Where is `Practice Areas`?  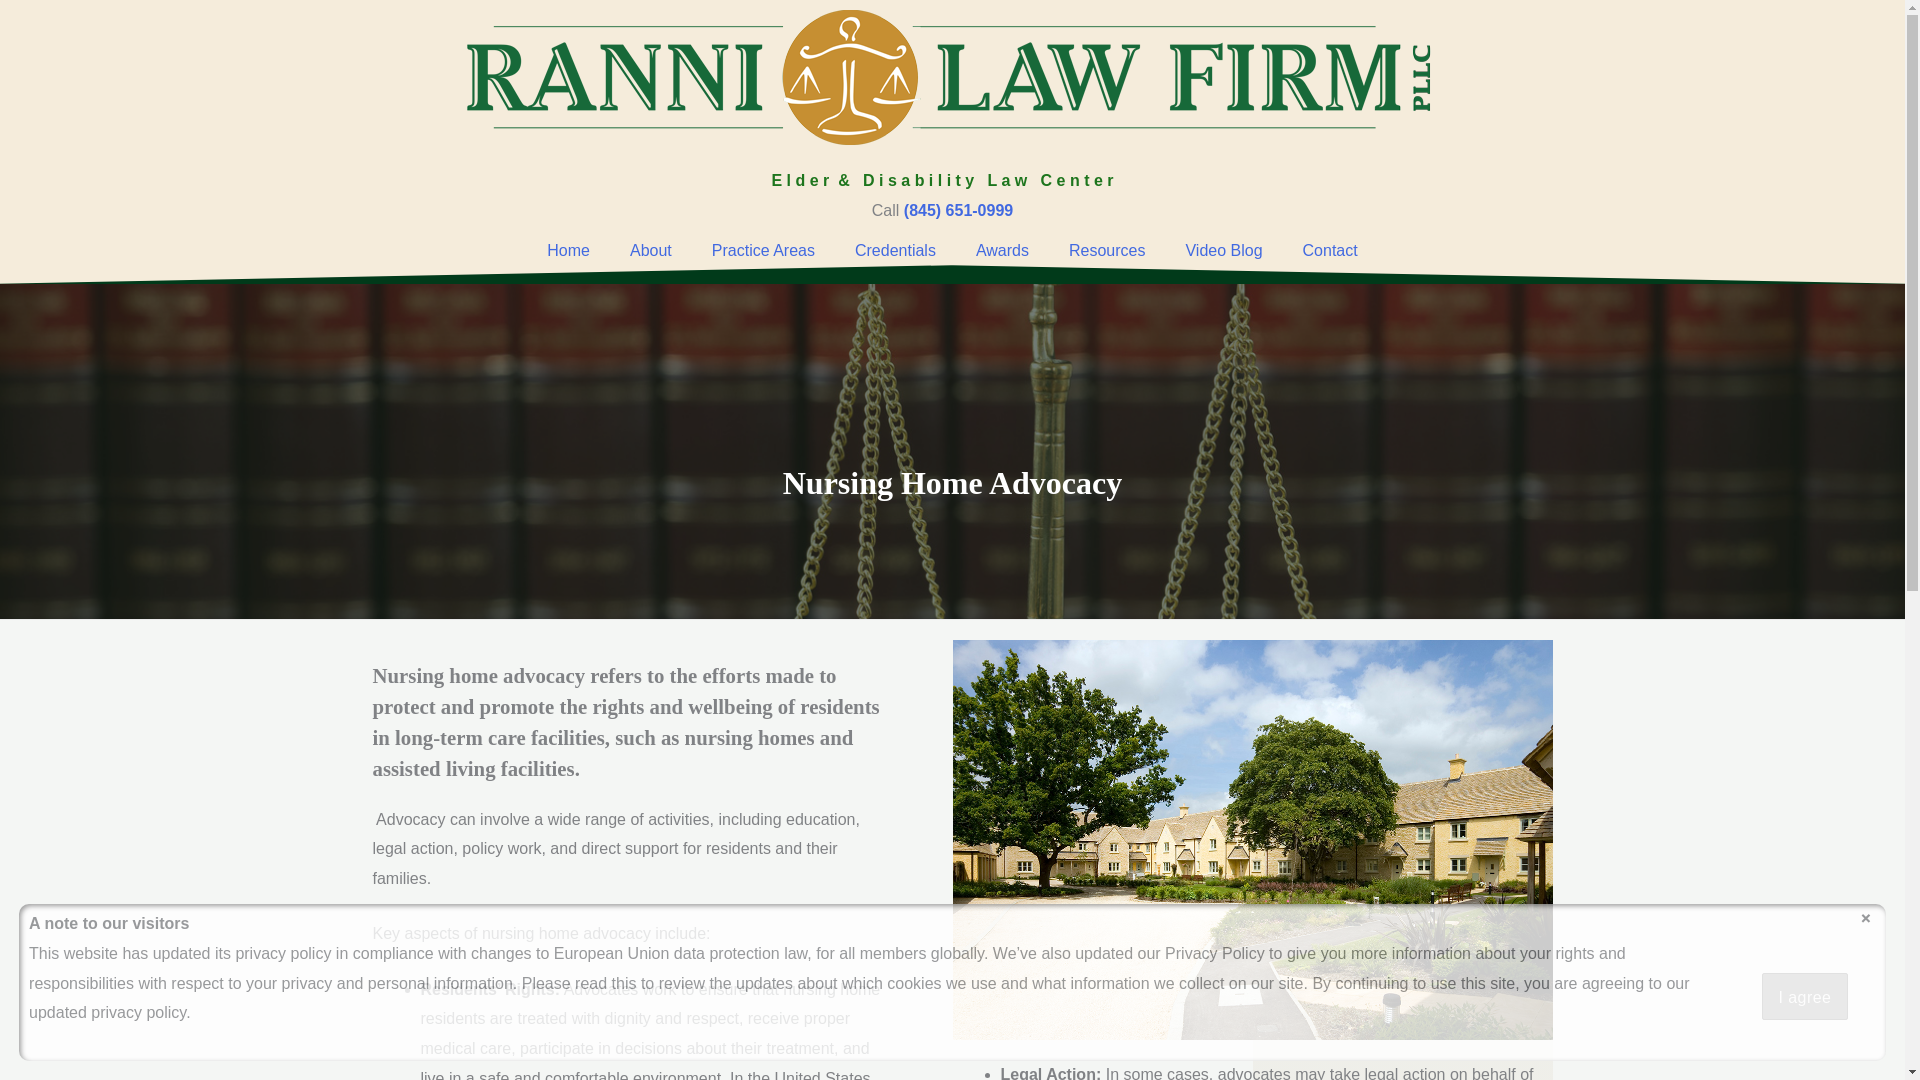 Practice Areas is located at coordinates (763, 250).